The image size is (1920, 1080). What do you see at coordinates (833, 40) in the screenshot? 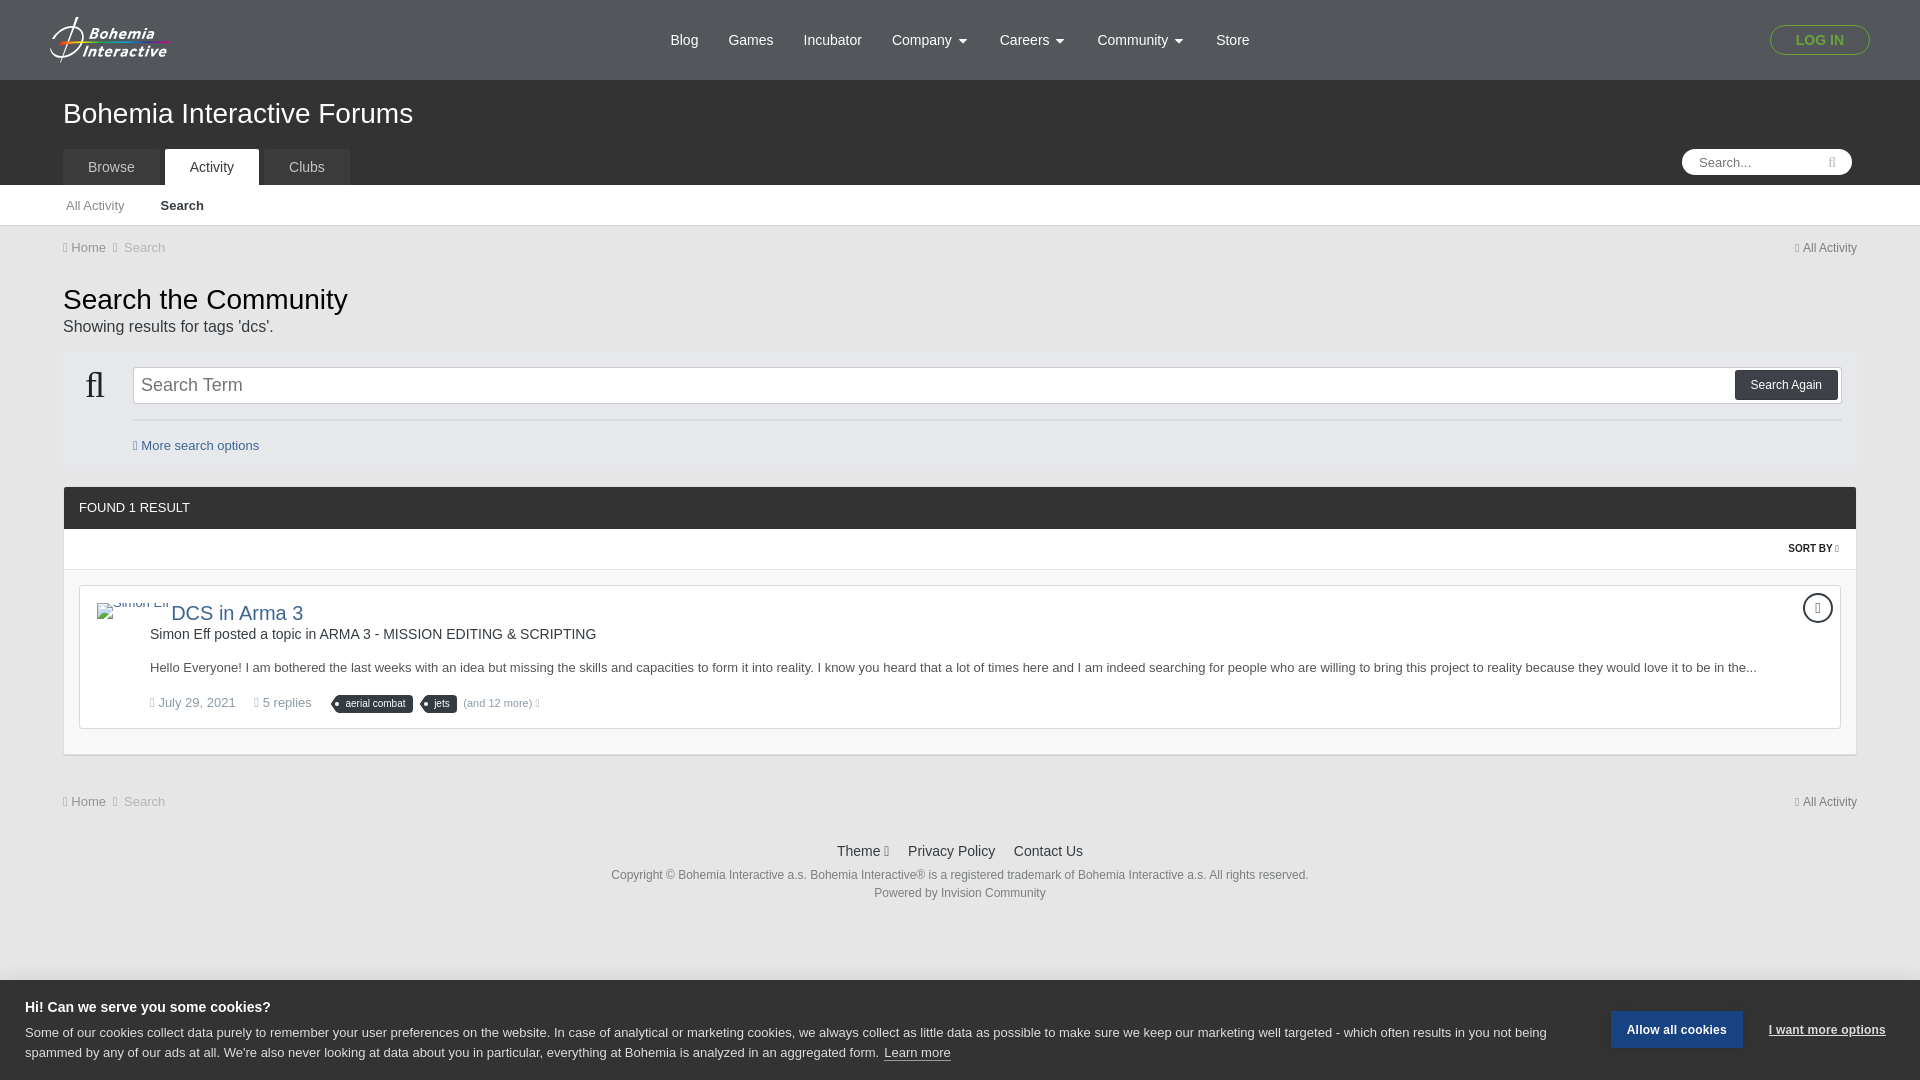
I see `Incubator` at bounding box center [833, 40].